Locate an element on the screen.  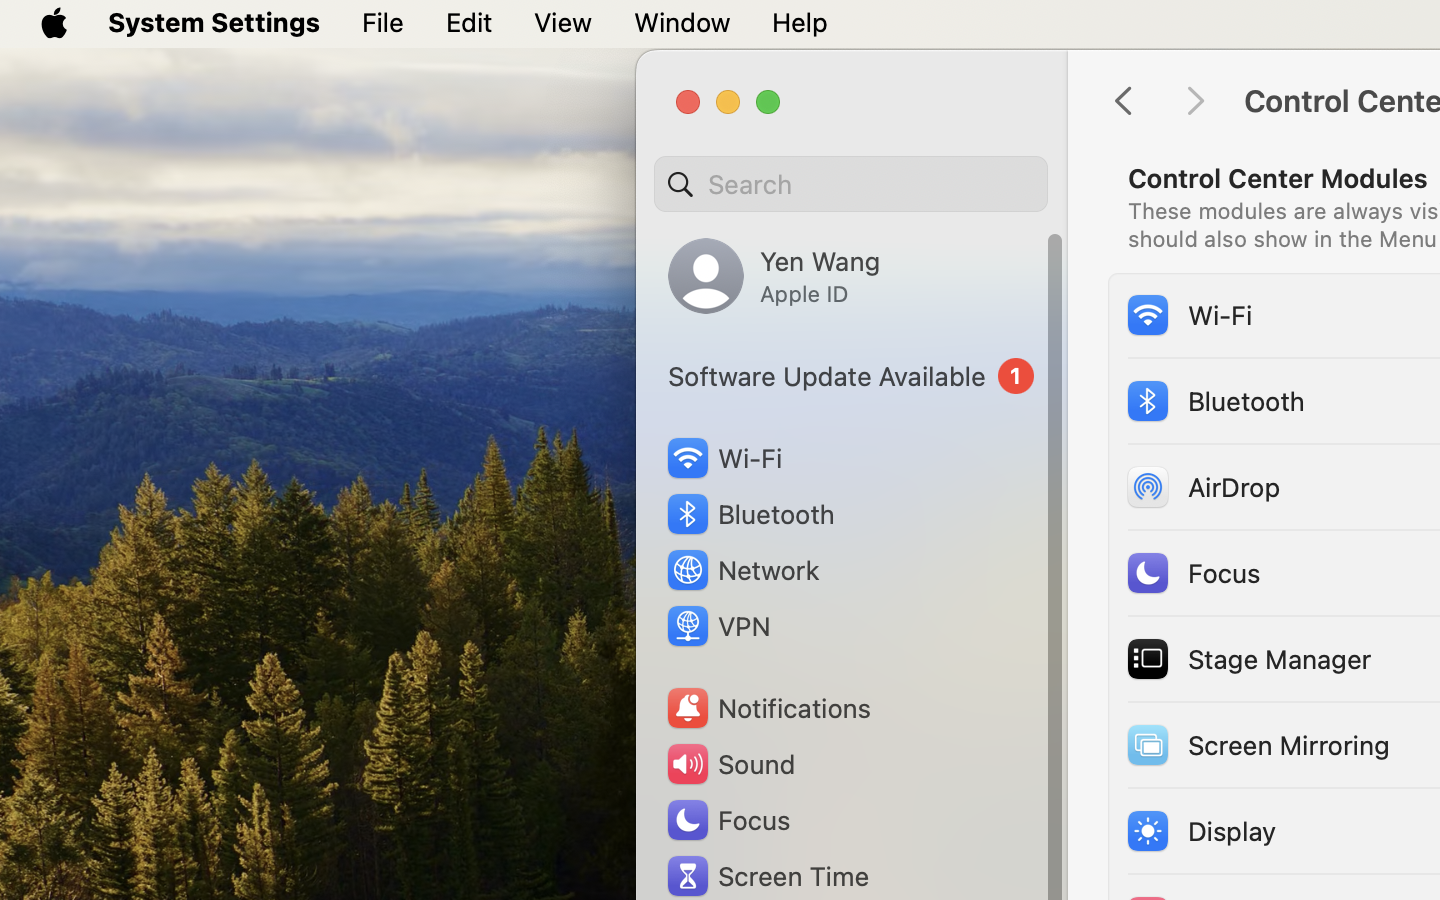
VPN is located at coordinates (717, 626).